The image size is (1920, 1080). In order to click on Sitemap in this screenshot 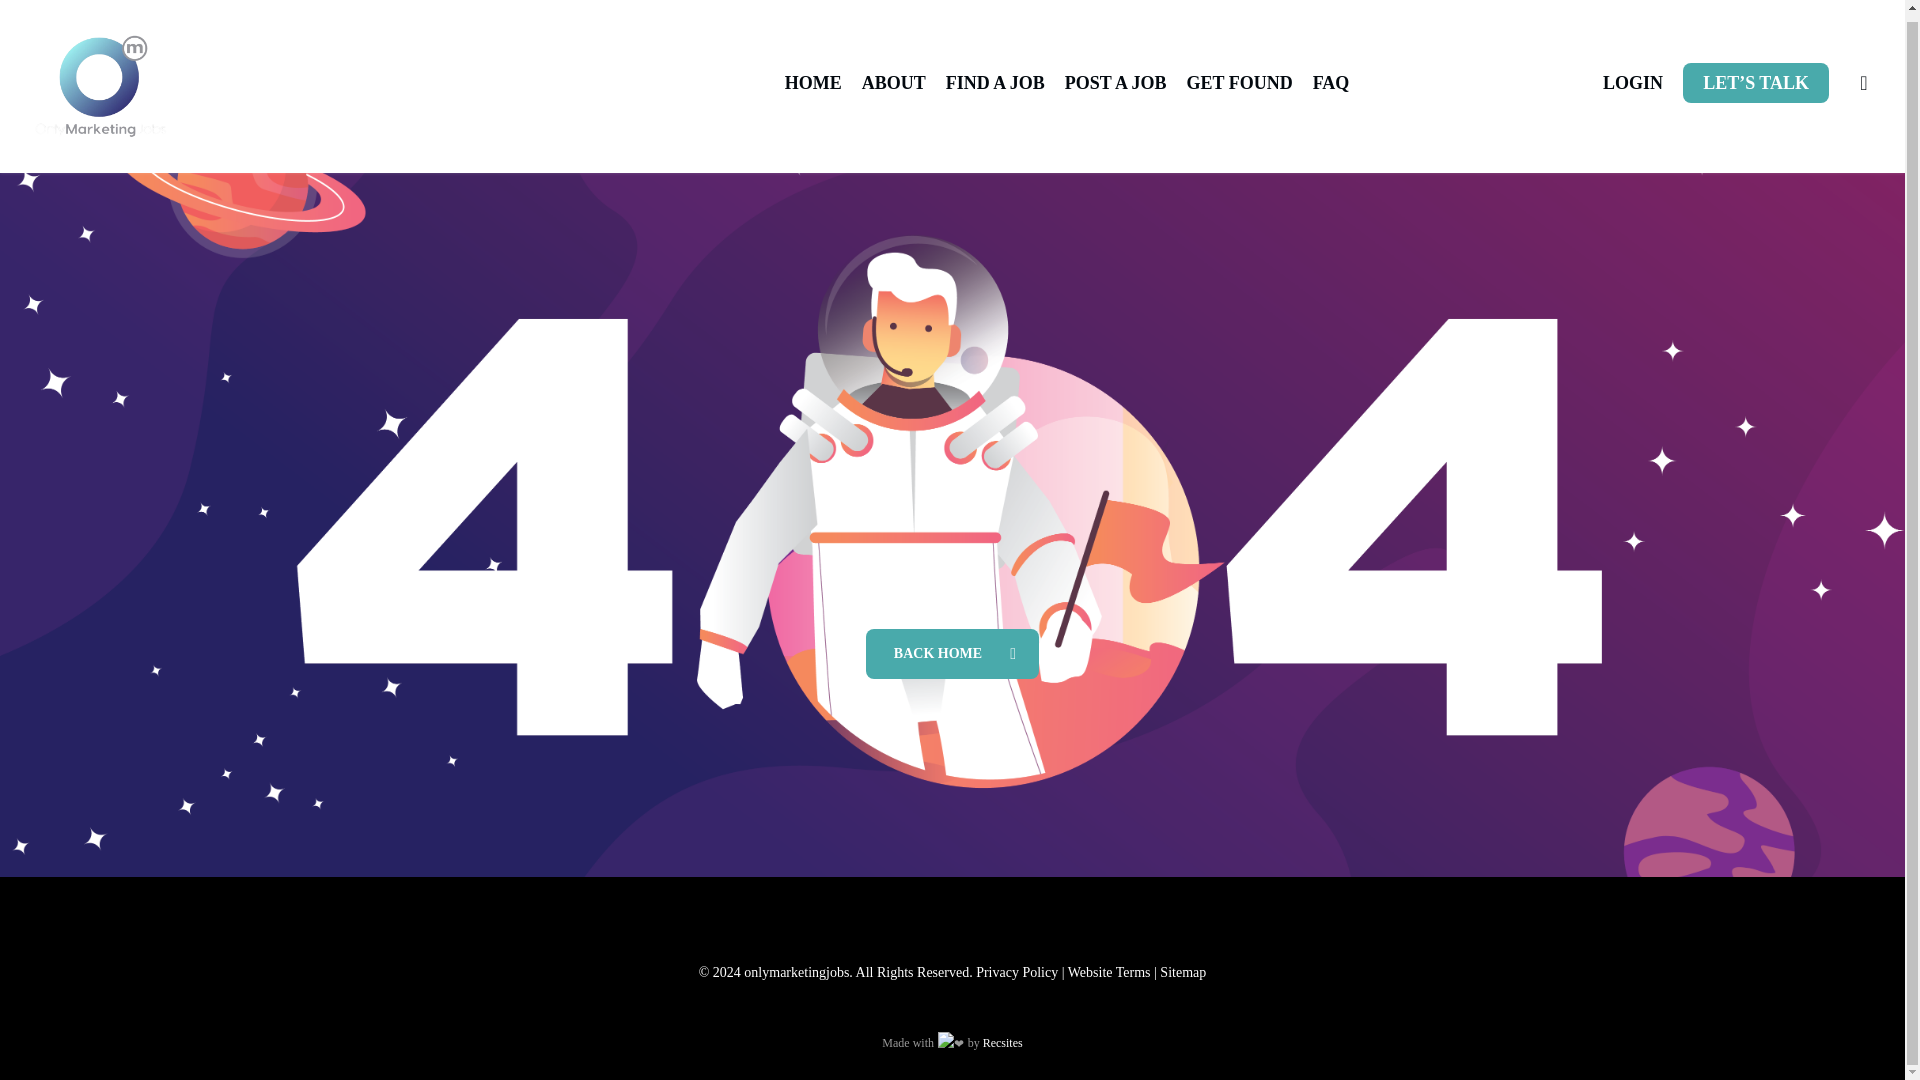, I will do `click(1182, 972)`.